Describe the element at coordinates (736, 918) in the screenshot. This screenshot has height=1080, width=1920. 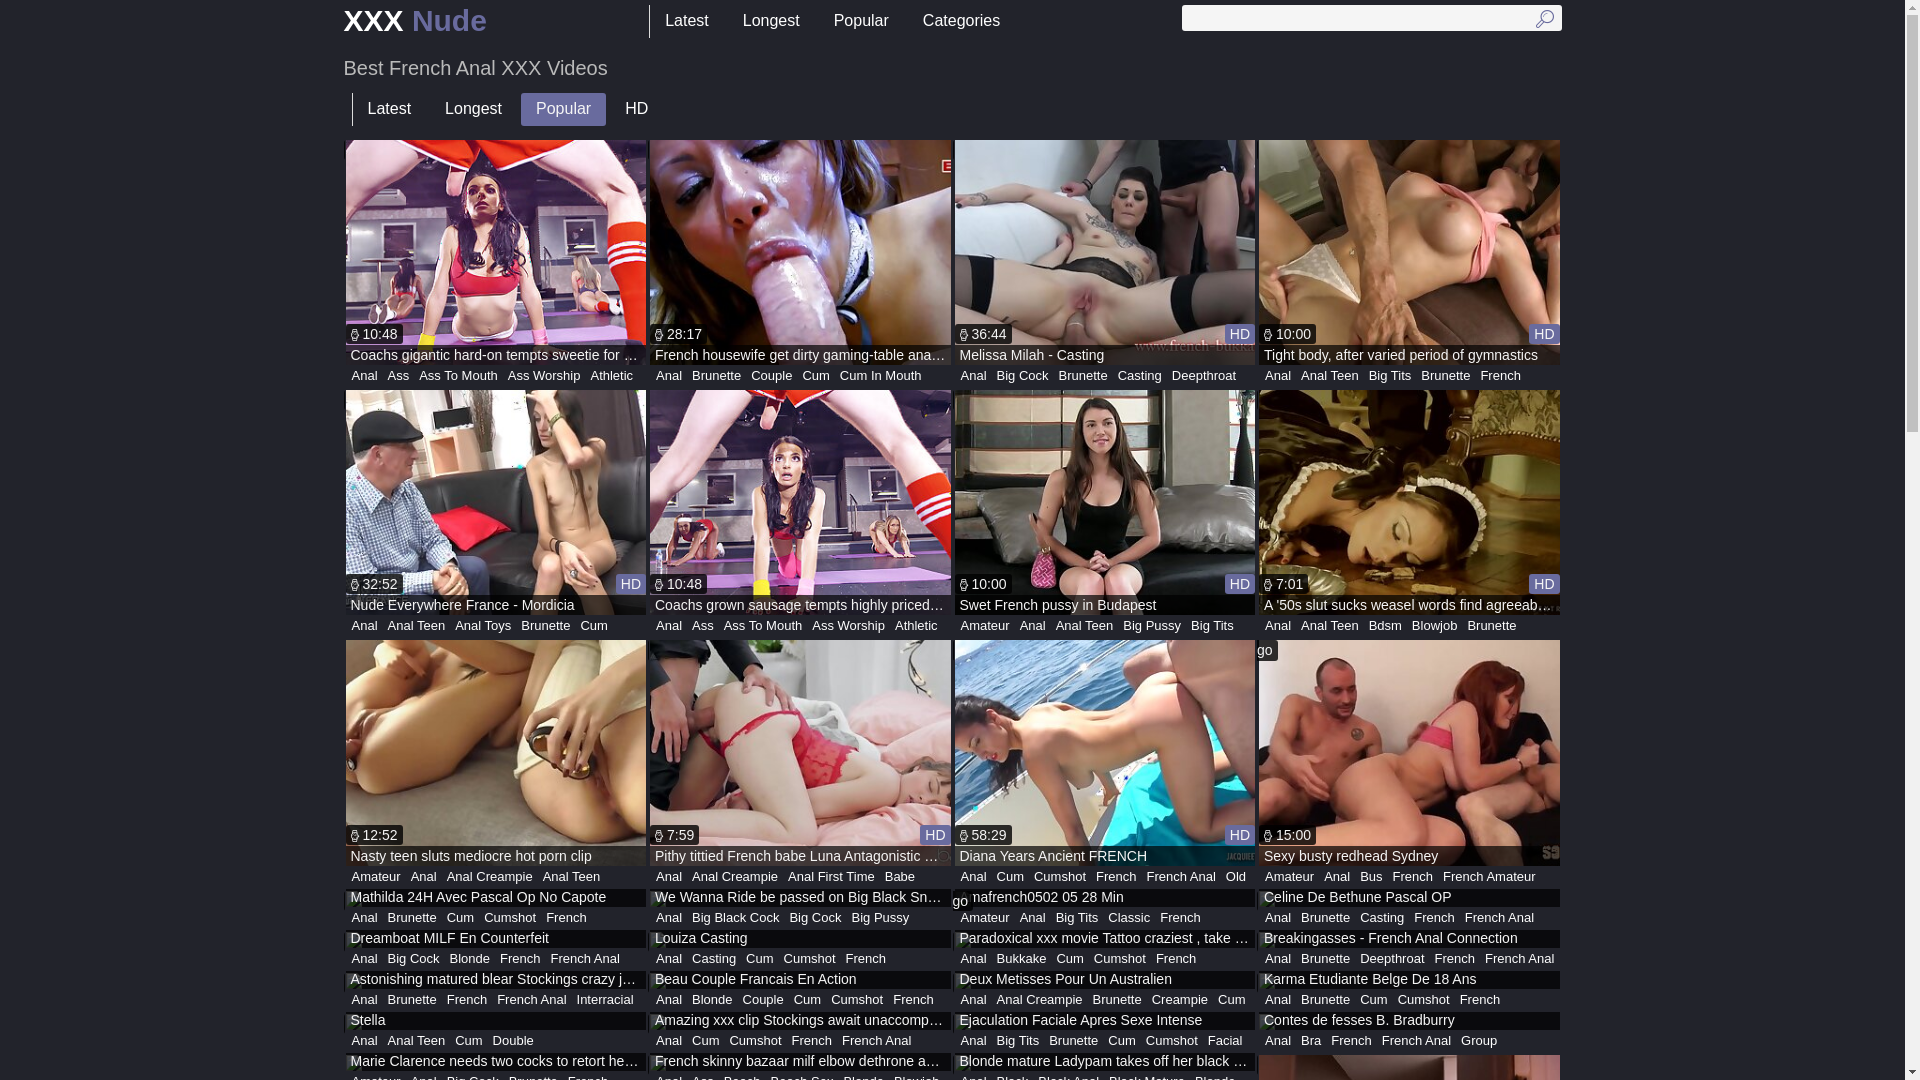
I see `Big Black Cock` at that location.